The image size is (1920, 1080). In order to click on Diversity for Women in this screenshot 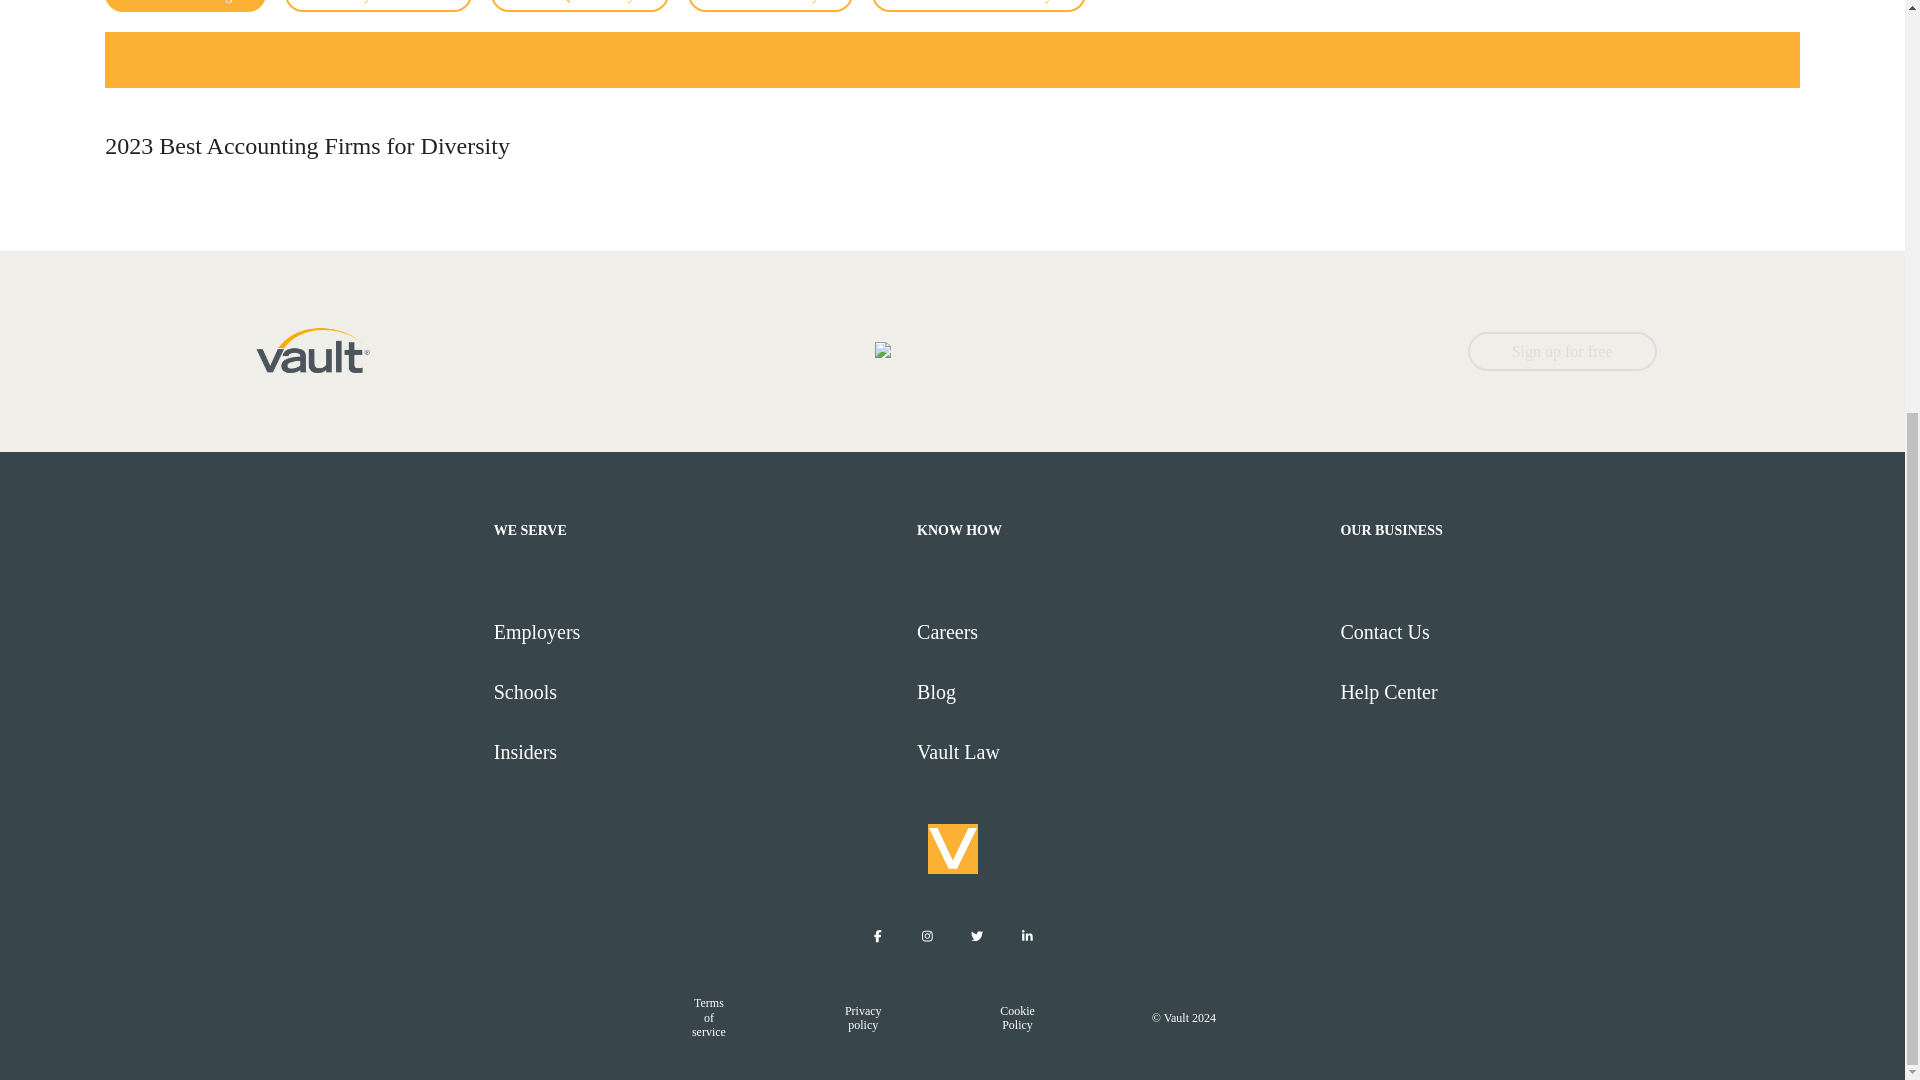, I will do `click(377, 6)`.